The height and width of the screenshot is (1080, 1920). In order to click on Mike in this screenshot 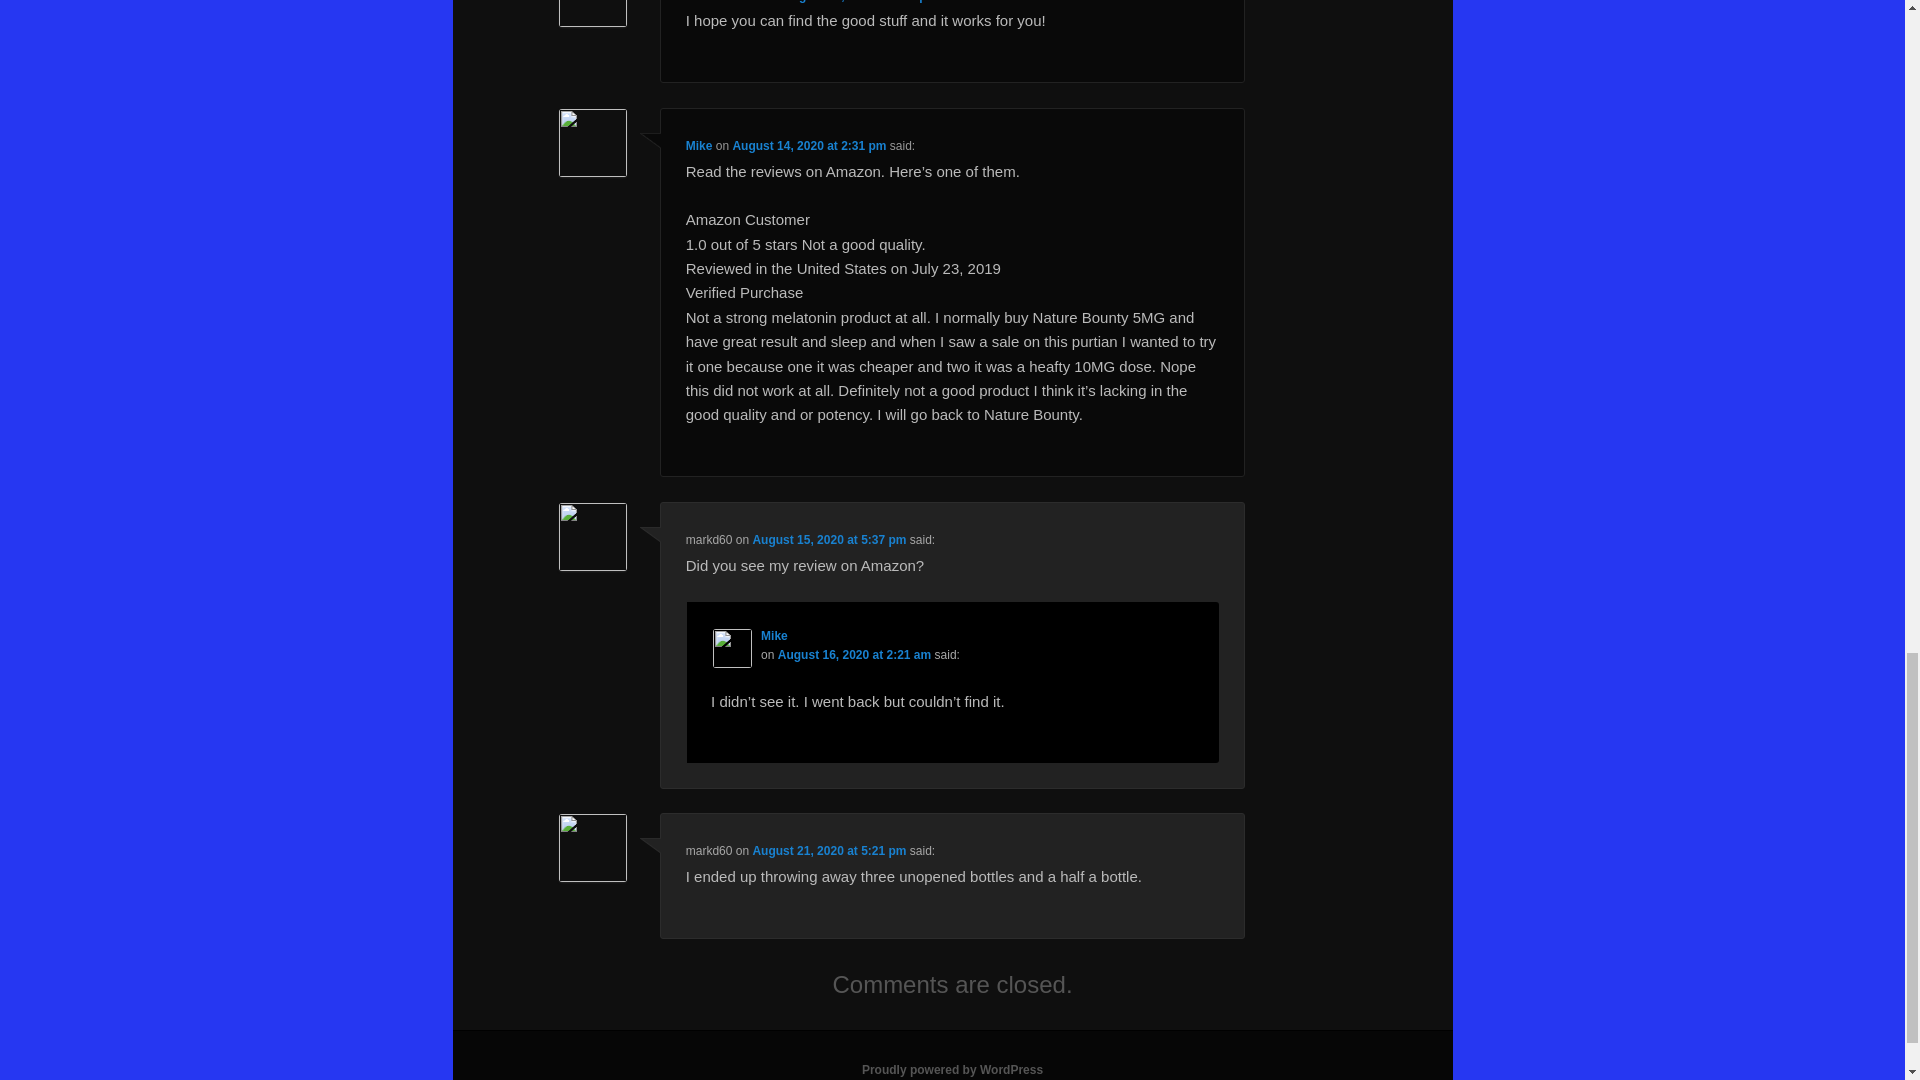, I will do `click(774, 635)`.